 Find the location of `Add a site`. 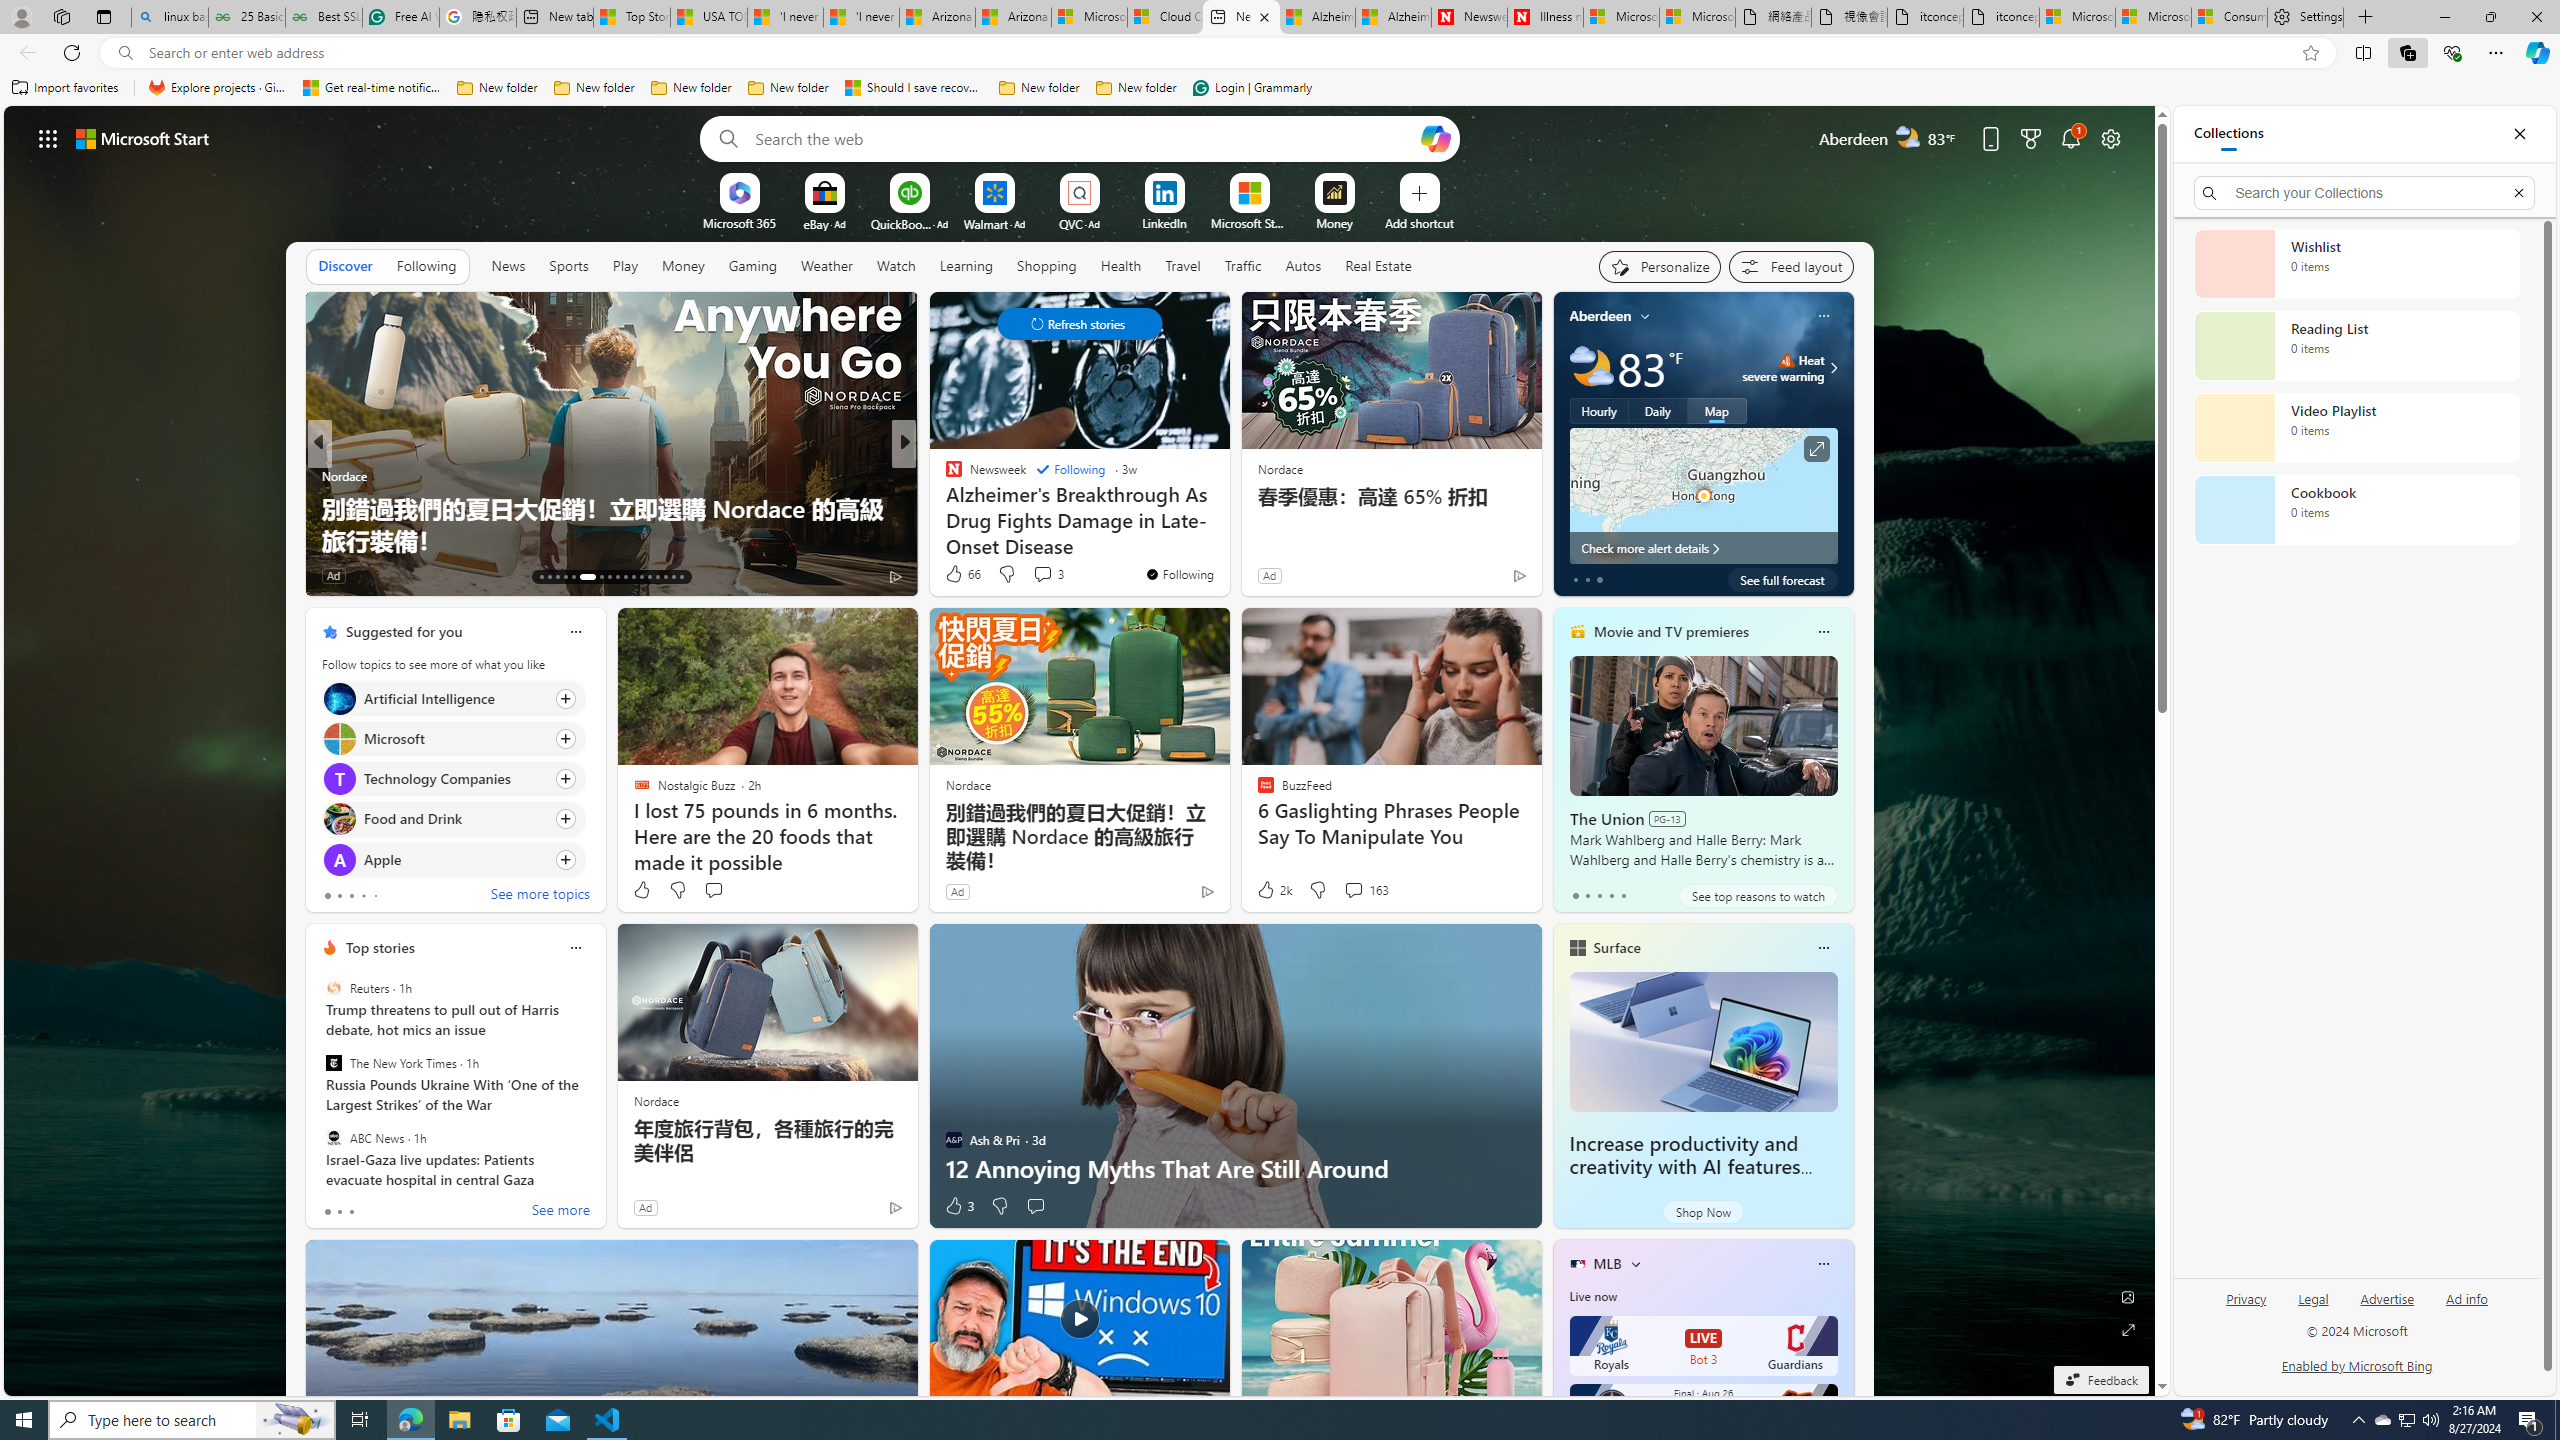

Add a site is located at coordinates (1419, 222).